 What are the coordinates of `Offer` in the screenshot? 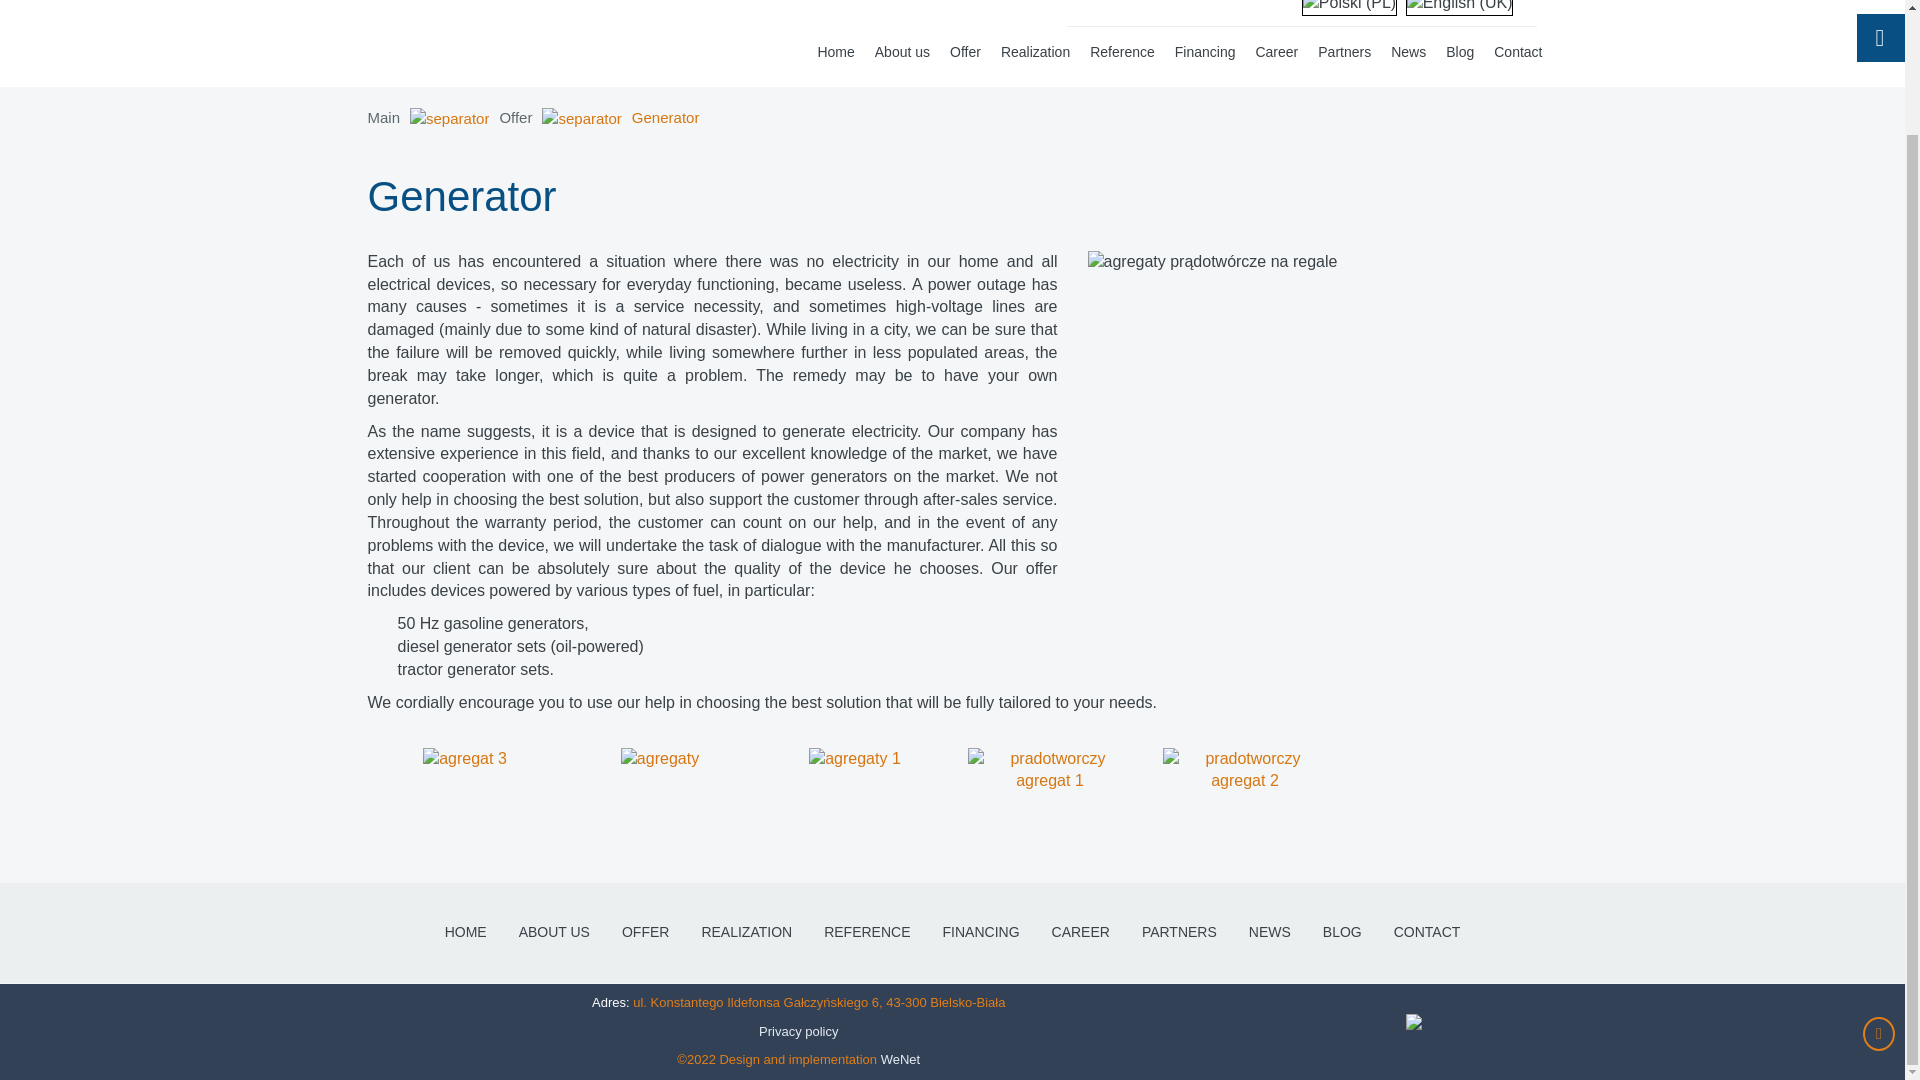 It's located at (965, 51).